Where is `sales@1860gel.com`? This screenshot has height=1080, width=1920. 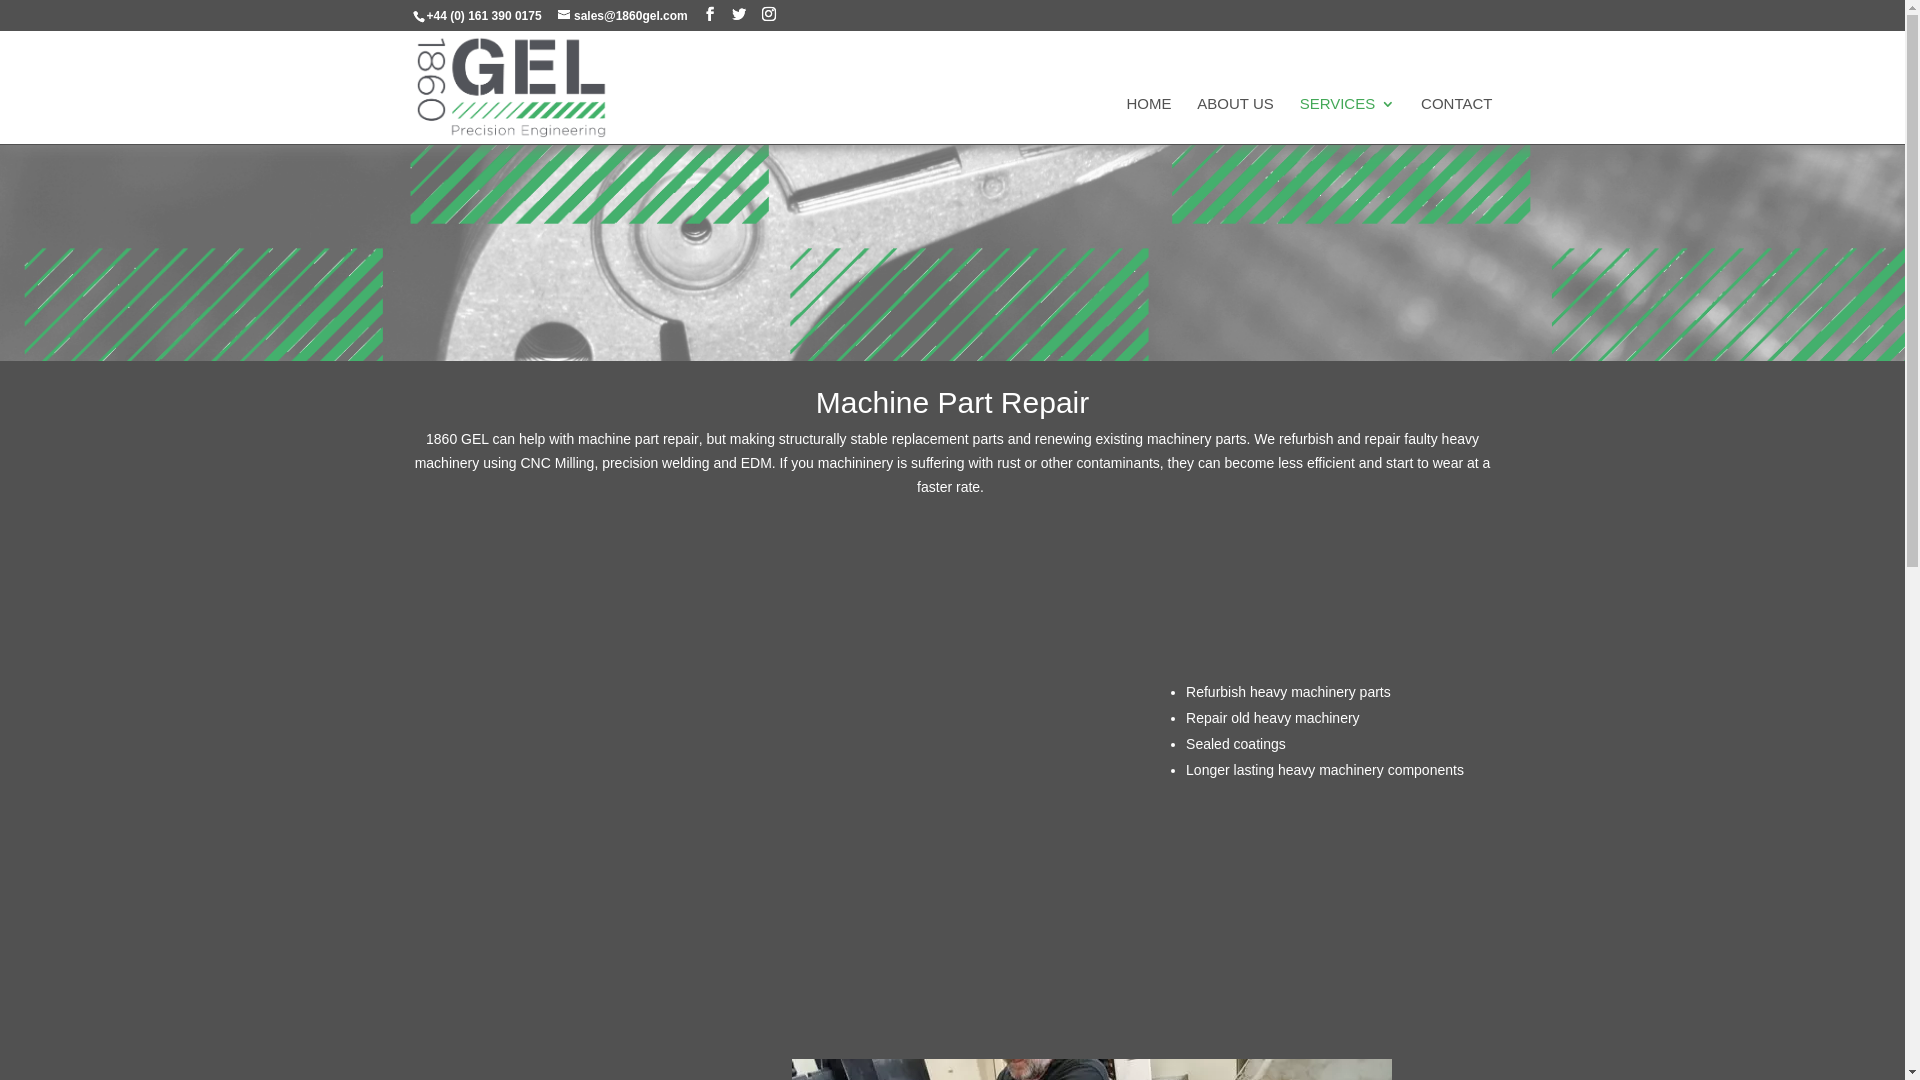 sales@1860gel.com is located at coordinates (623, 16).